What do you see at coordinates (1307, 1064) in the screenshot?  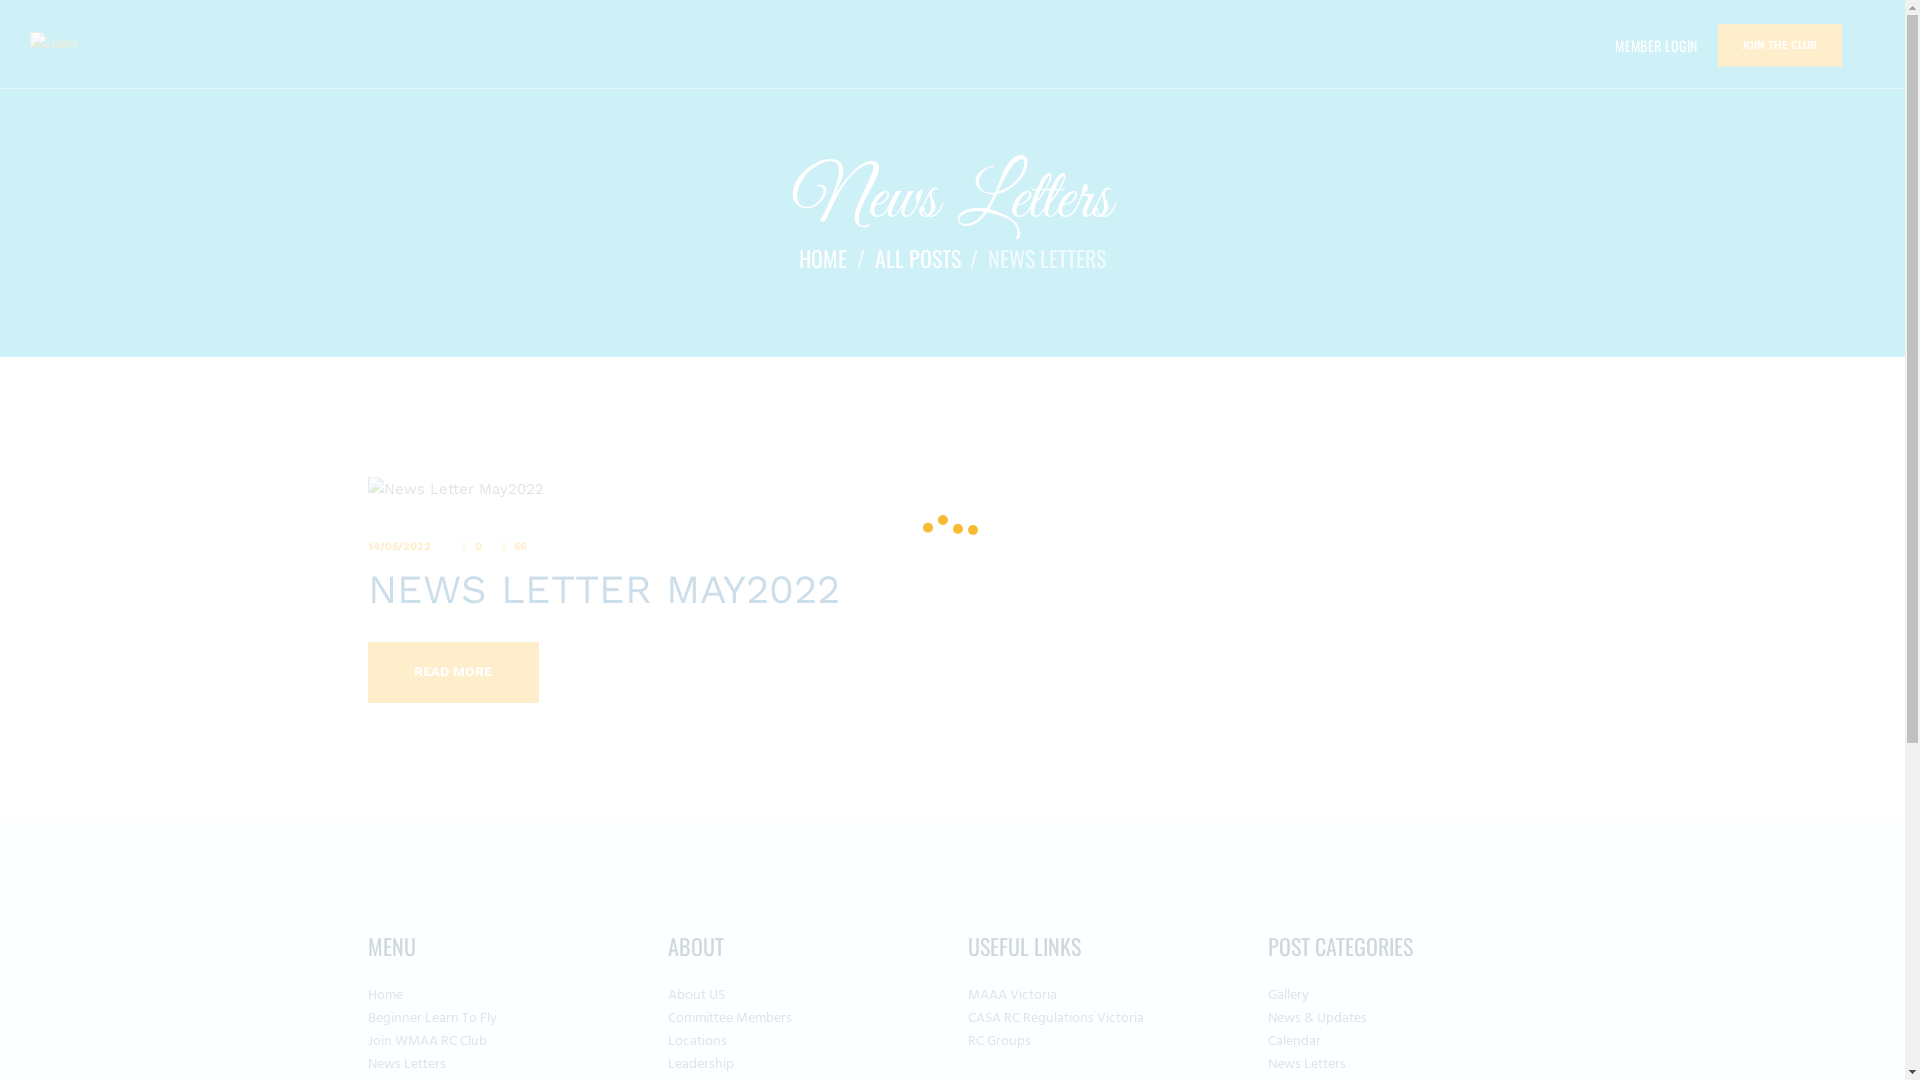 I see `News Letters` at bounding box center [1307, 1064].